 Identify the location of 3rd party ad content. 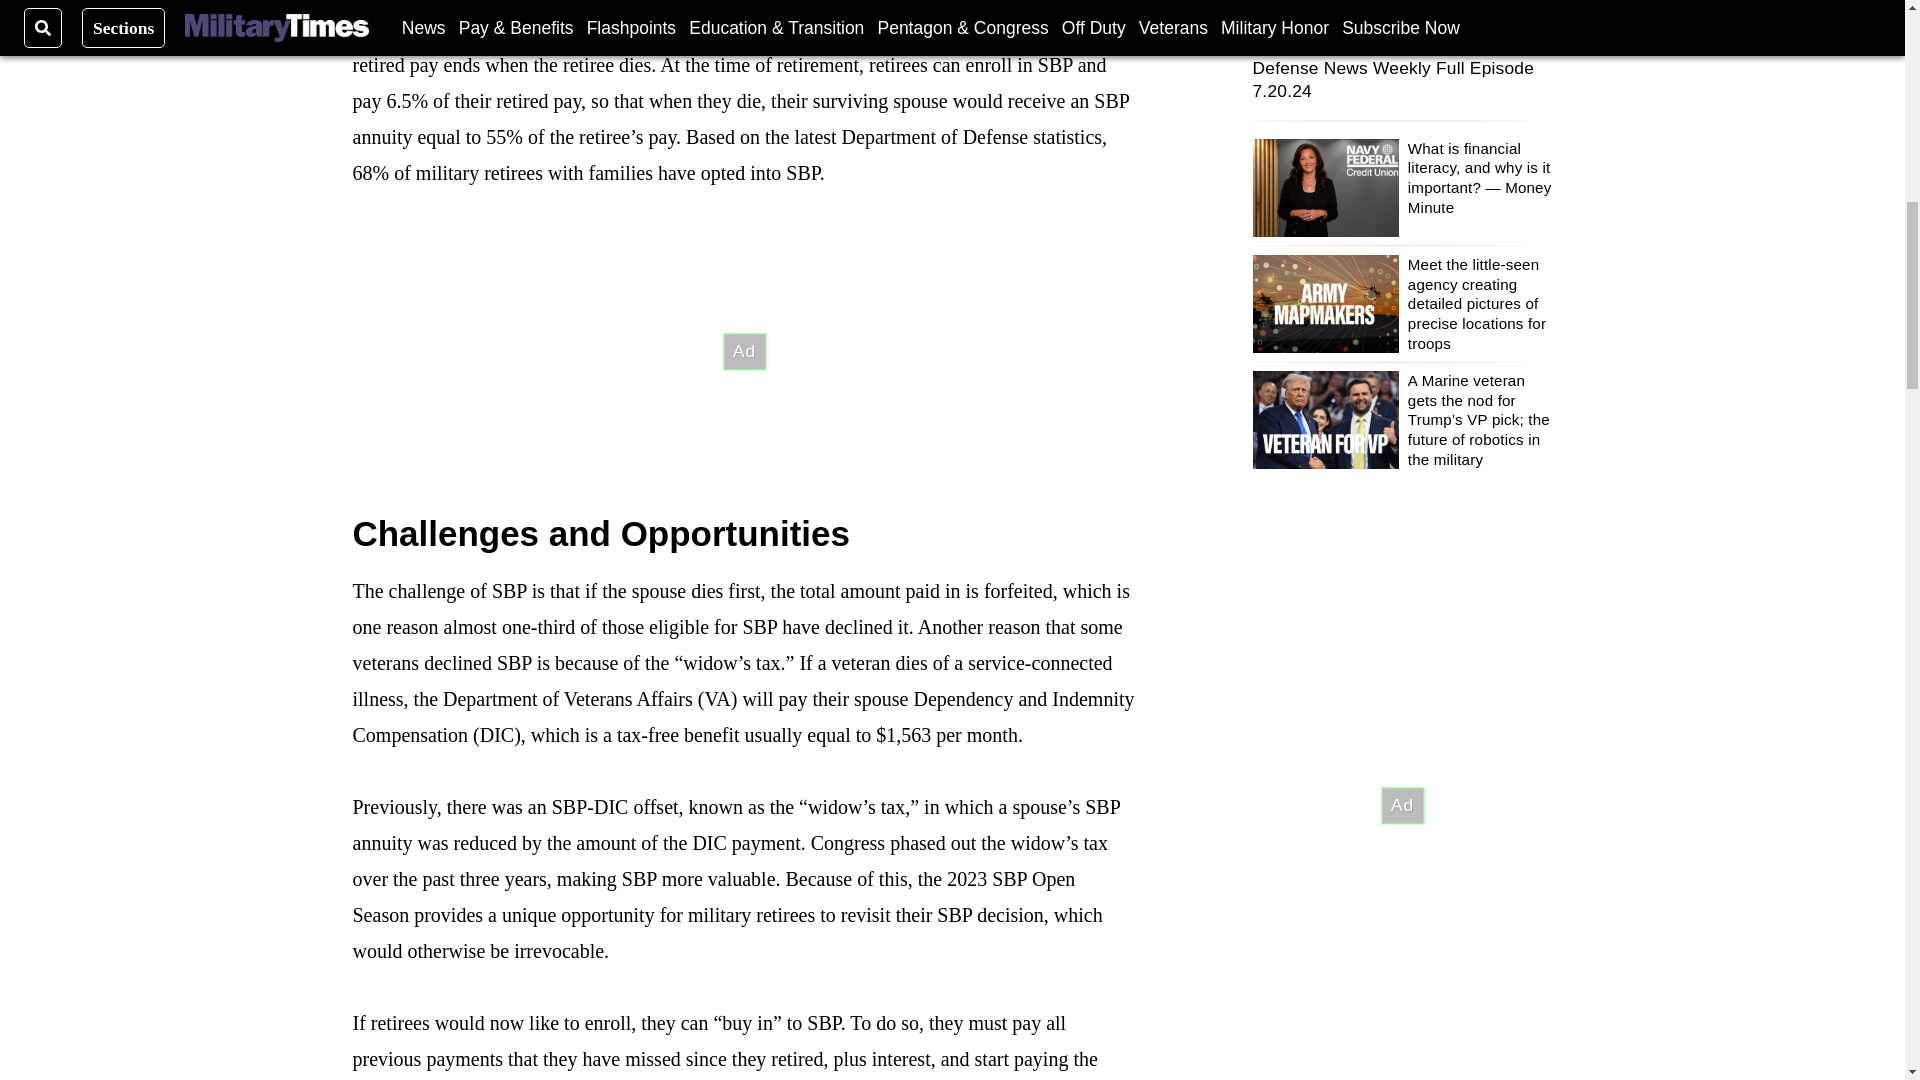
(744, 352).